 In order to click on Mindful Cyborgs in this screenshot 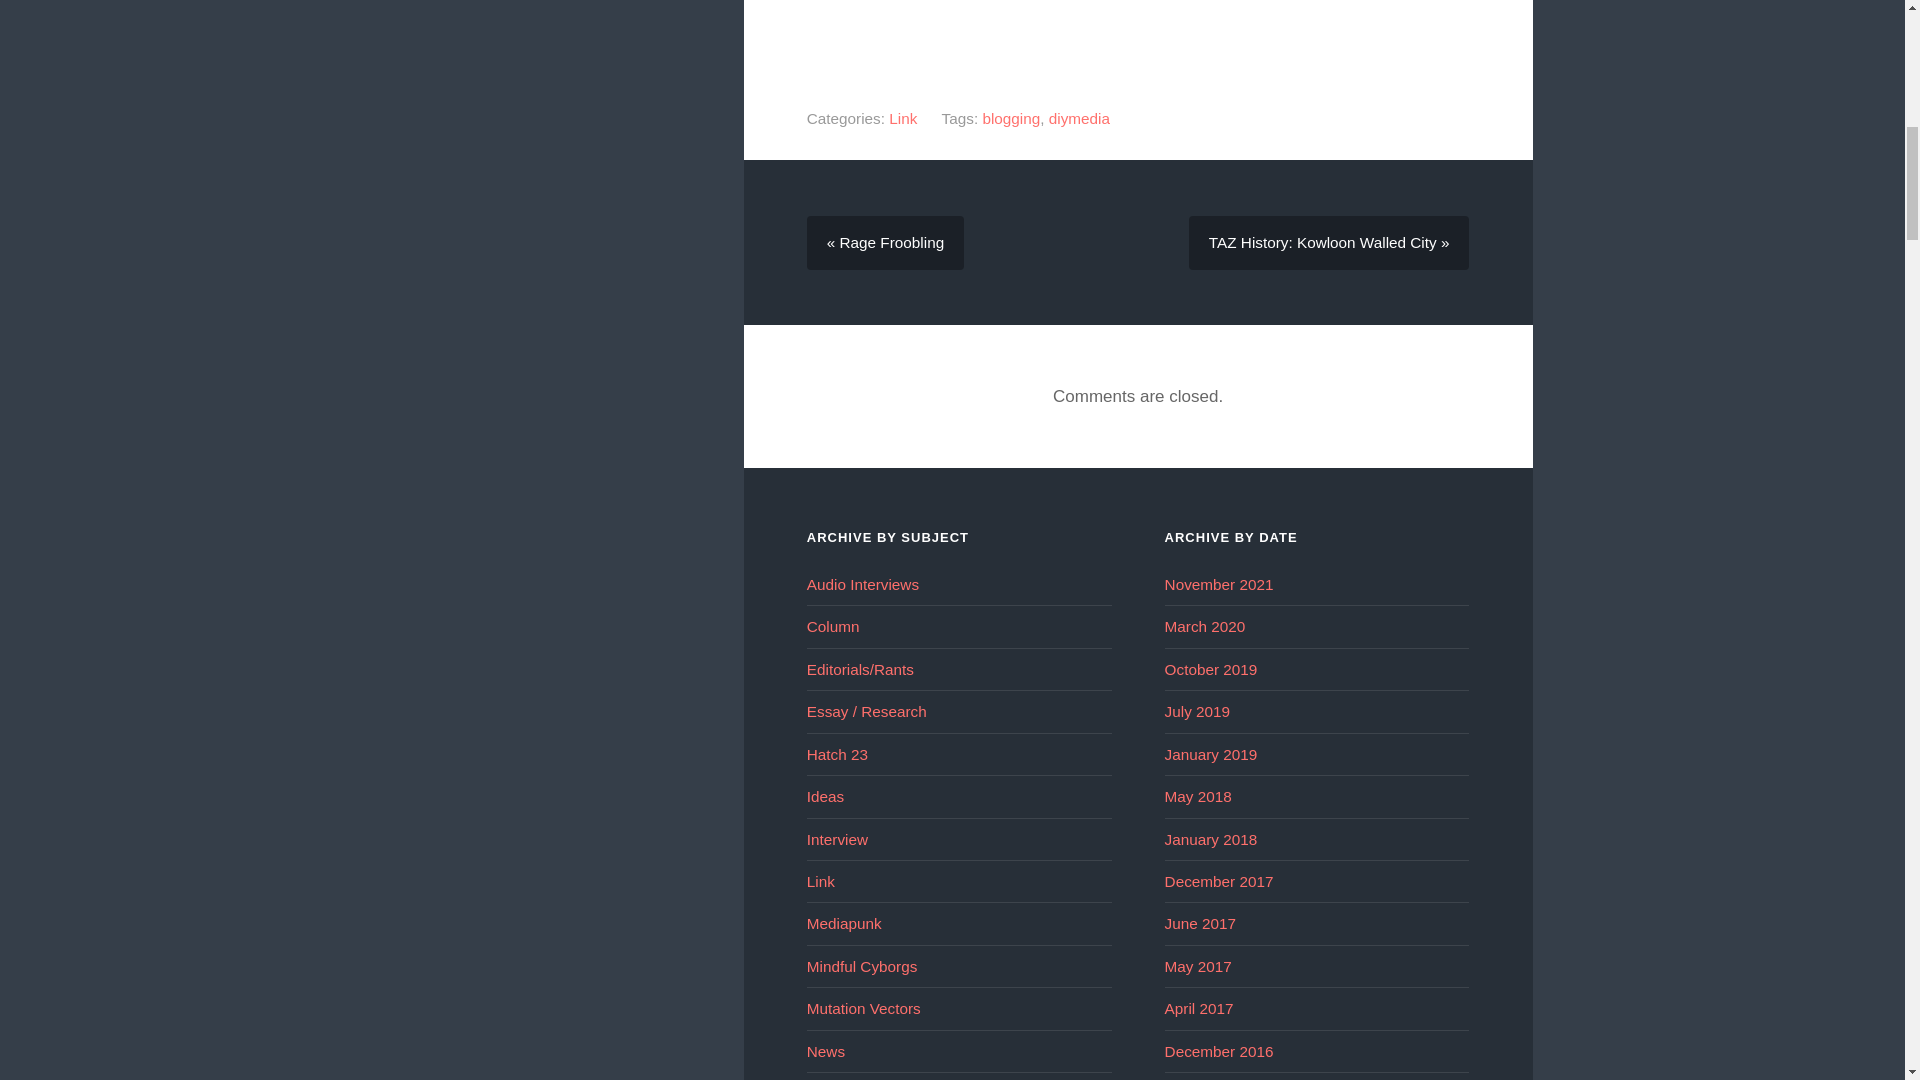, I will do `click(862, 966)`.